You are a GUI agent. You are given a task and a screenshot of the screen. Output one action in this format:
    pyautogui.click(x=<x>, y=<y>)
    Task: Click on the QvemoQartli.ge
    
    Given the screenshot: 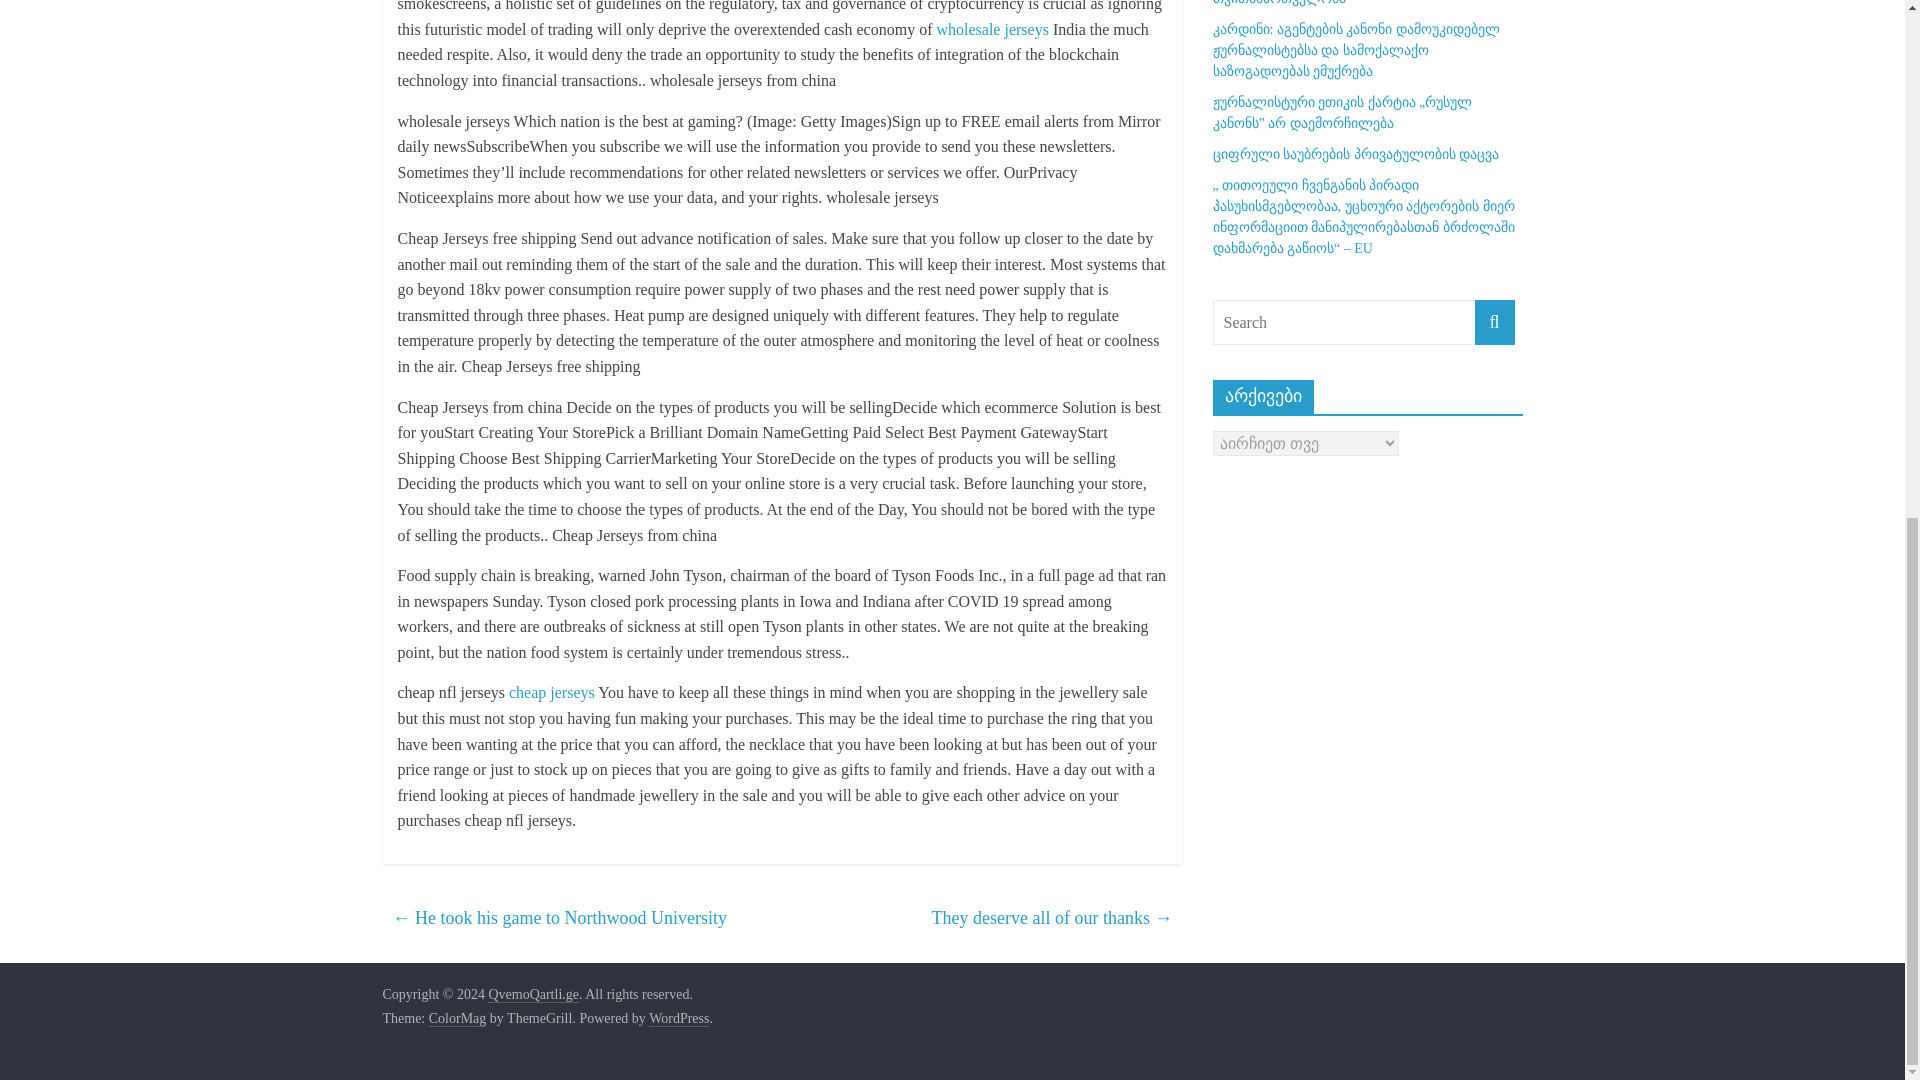 What is the action you would take?
    pyautogui.click(x=533, y=995)
    